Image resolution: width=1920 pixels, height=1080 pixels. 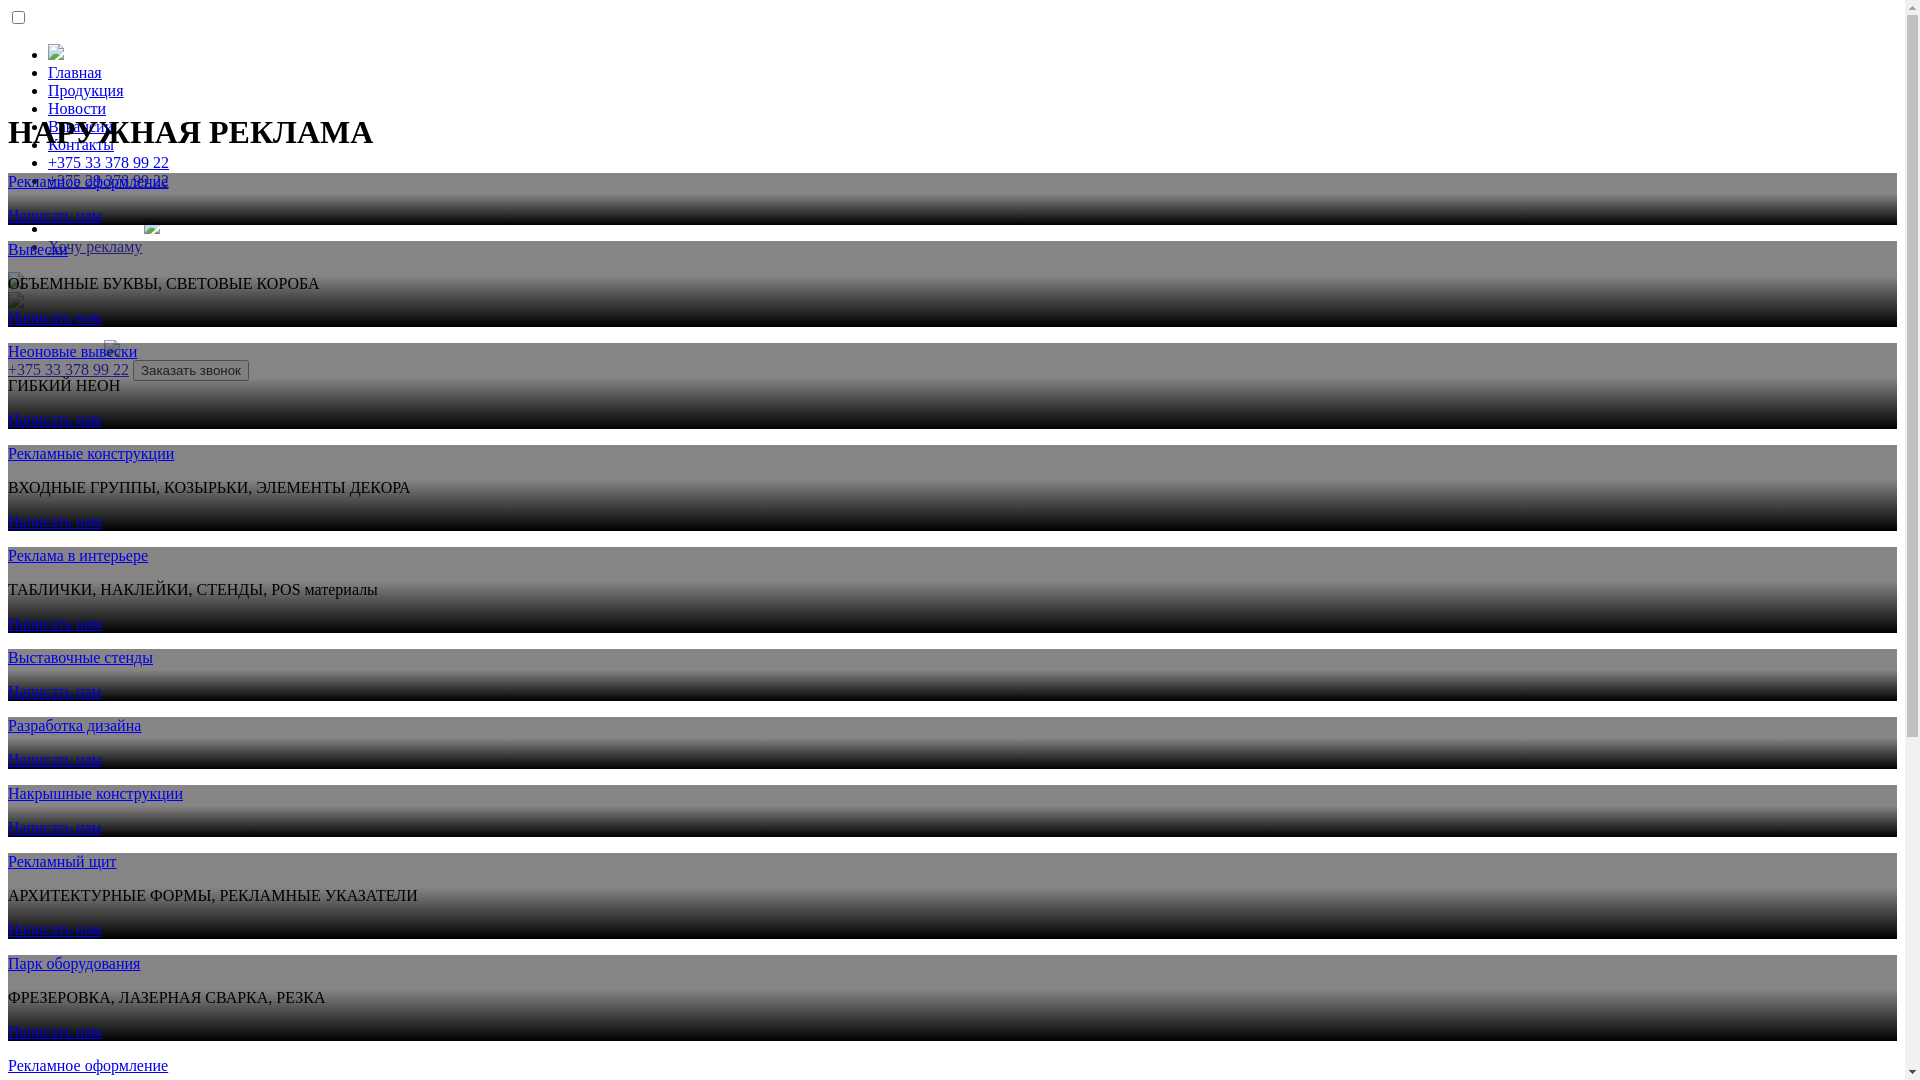 I want to click on +375 33 378 99 22, so click(x=68, y=370).